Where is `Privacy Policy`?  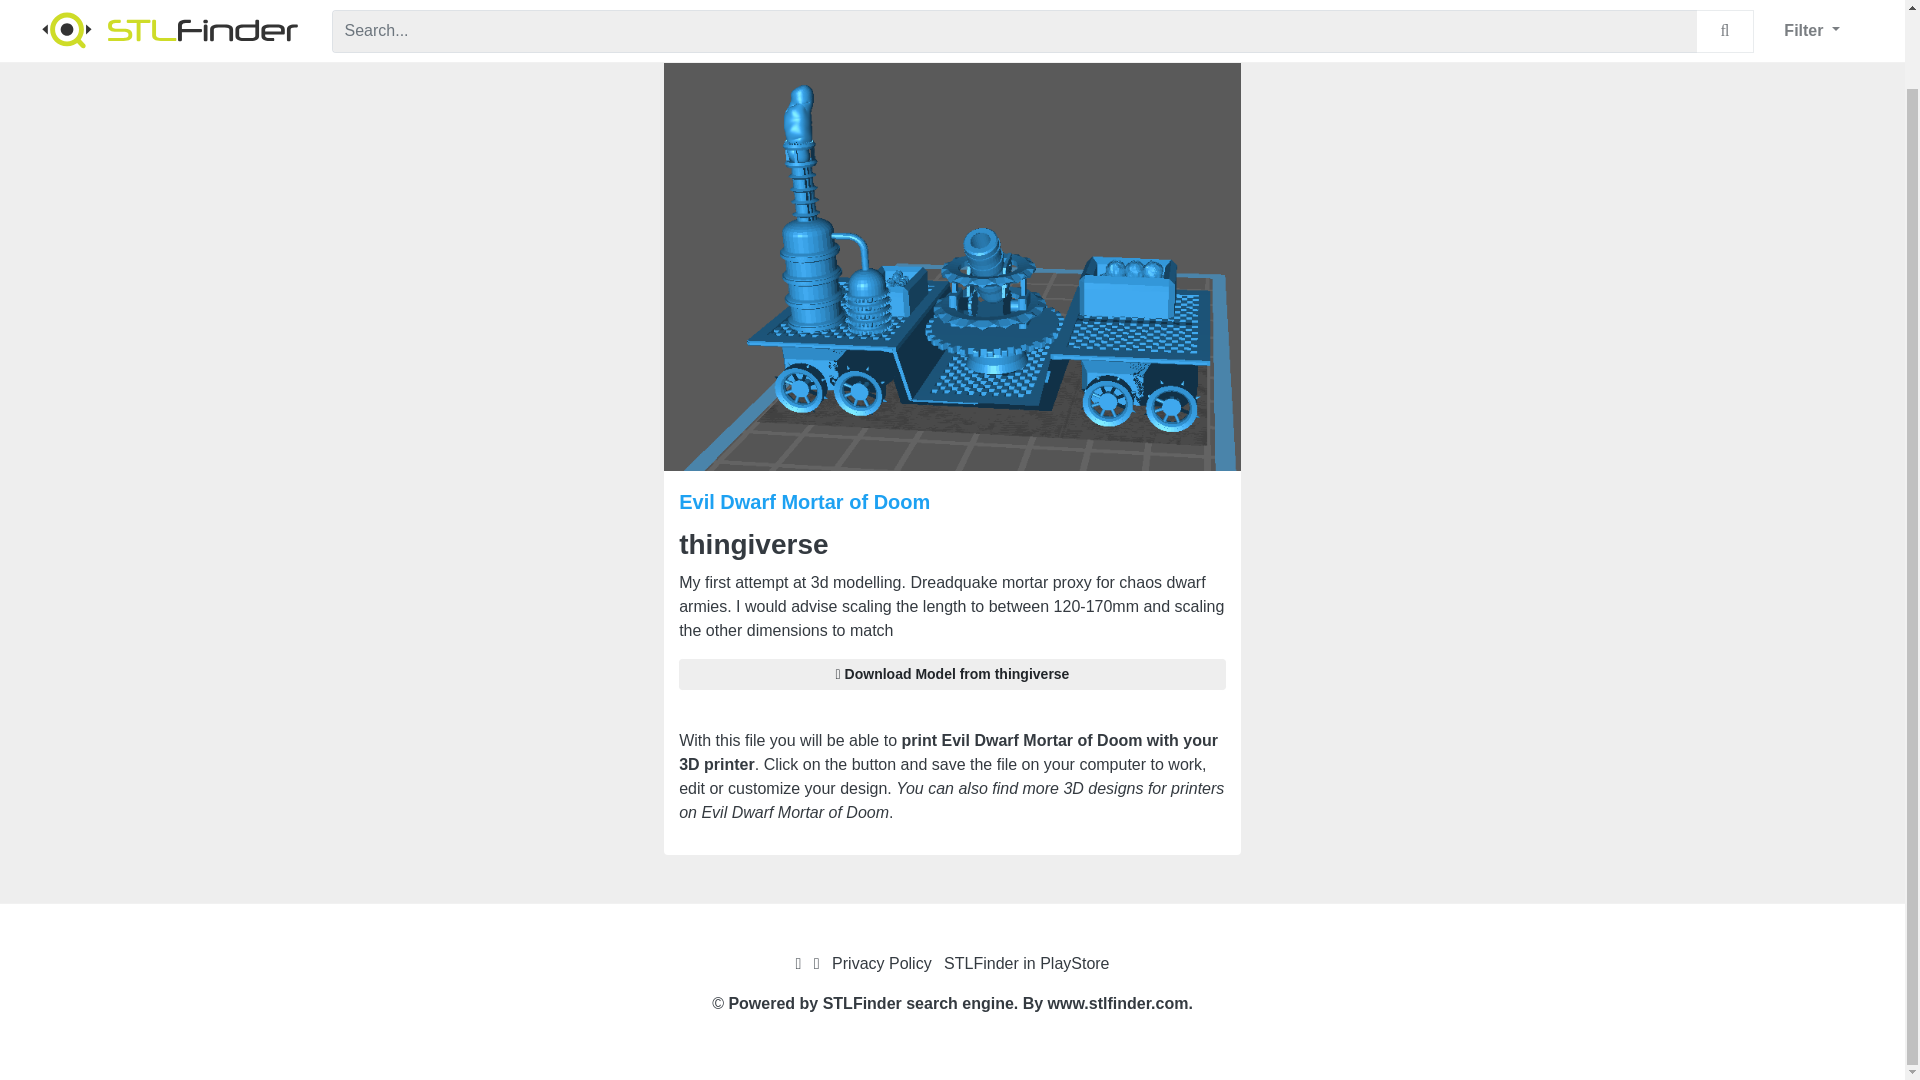 Privacy Policy is located at coordinates (881, 963).